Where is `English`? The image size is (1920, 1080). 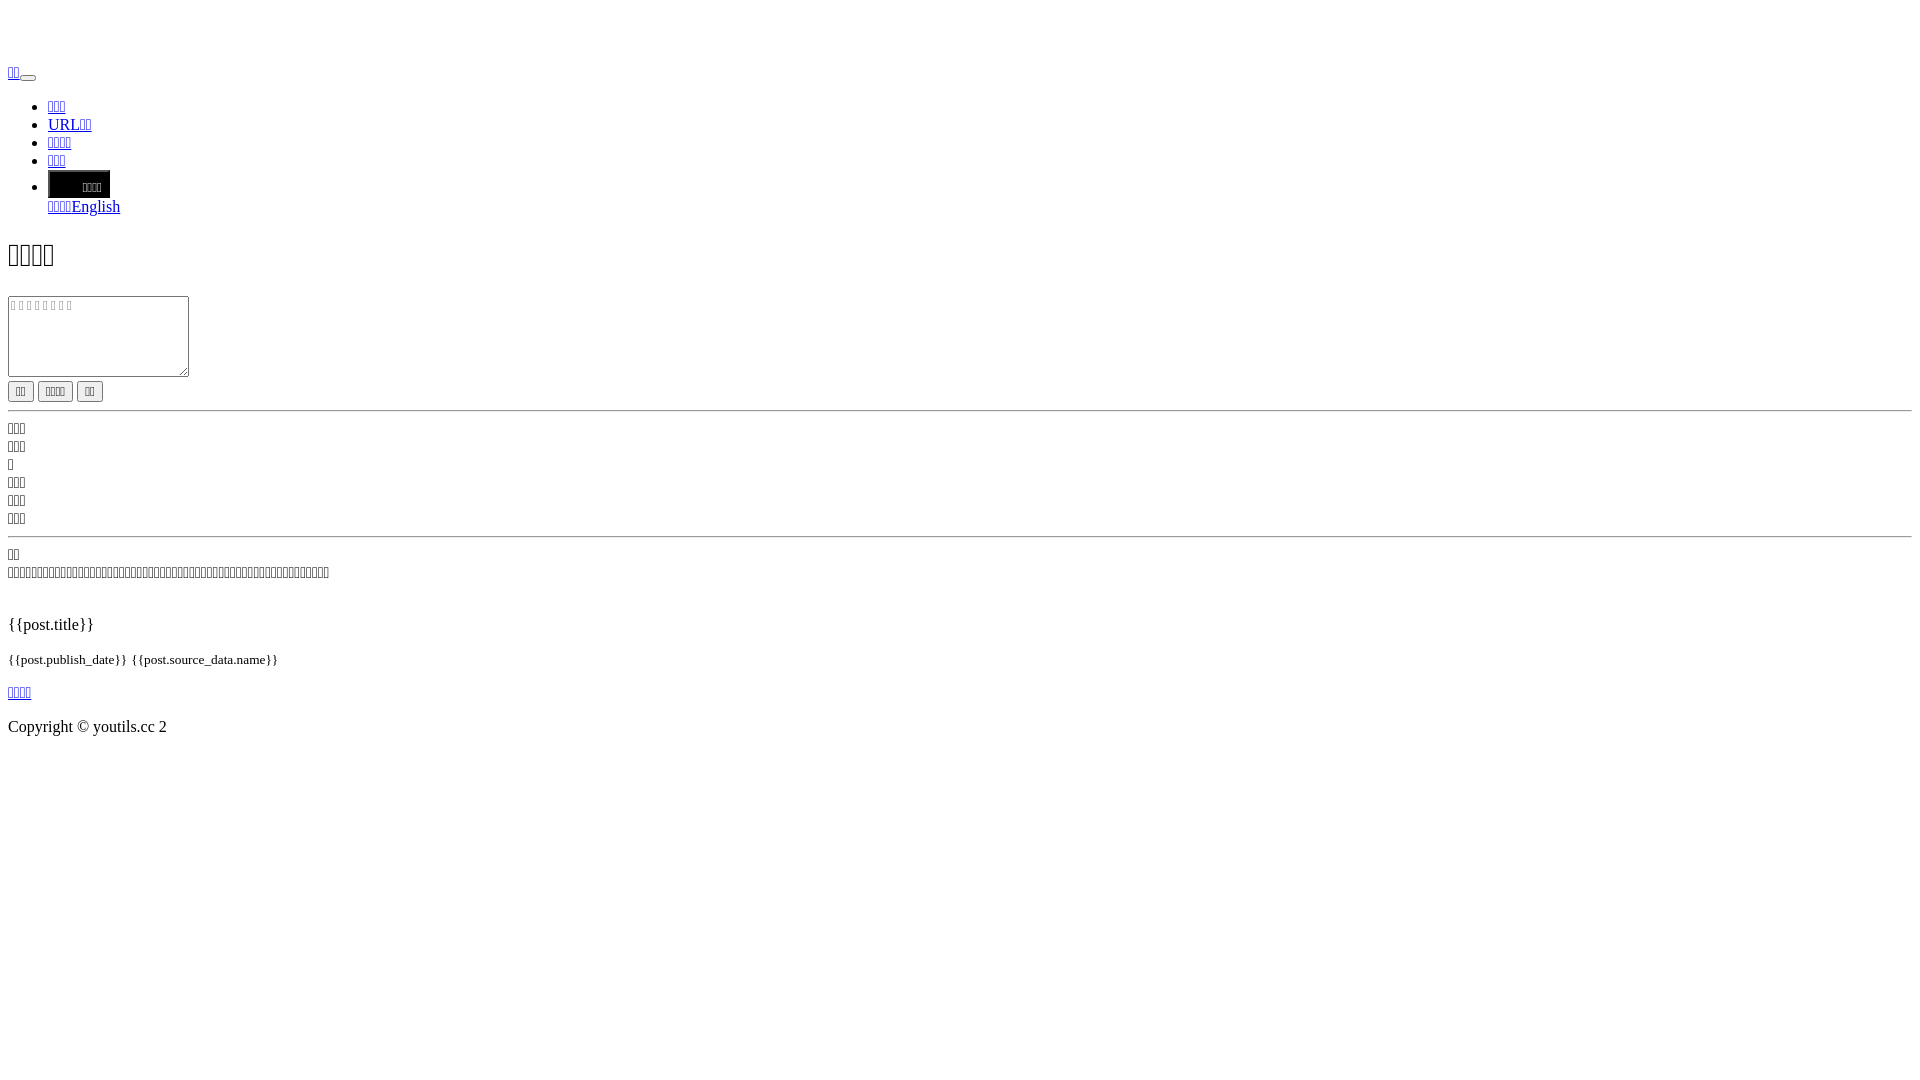
English is located at coordinates (96, 206).